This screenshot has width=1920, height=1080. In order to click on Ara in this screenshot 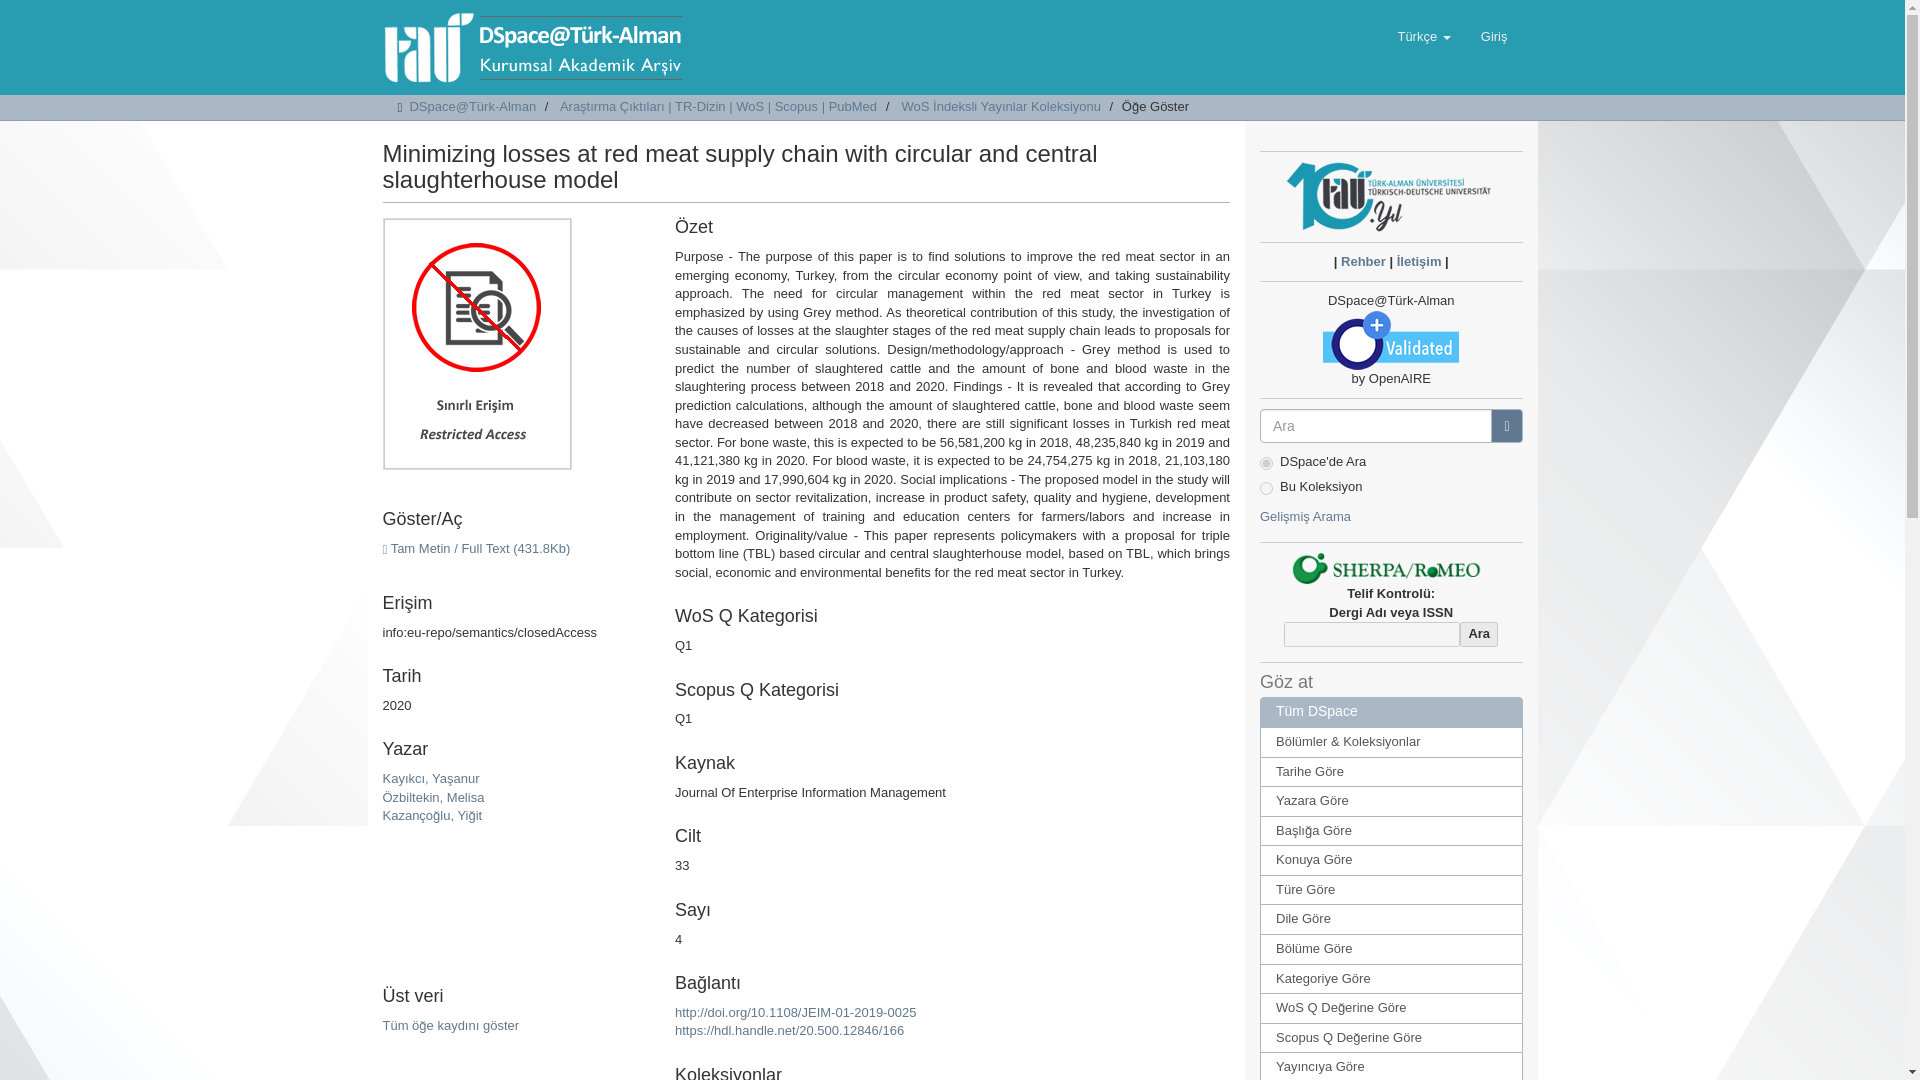, I will do `click(1478, 634)`.